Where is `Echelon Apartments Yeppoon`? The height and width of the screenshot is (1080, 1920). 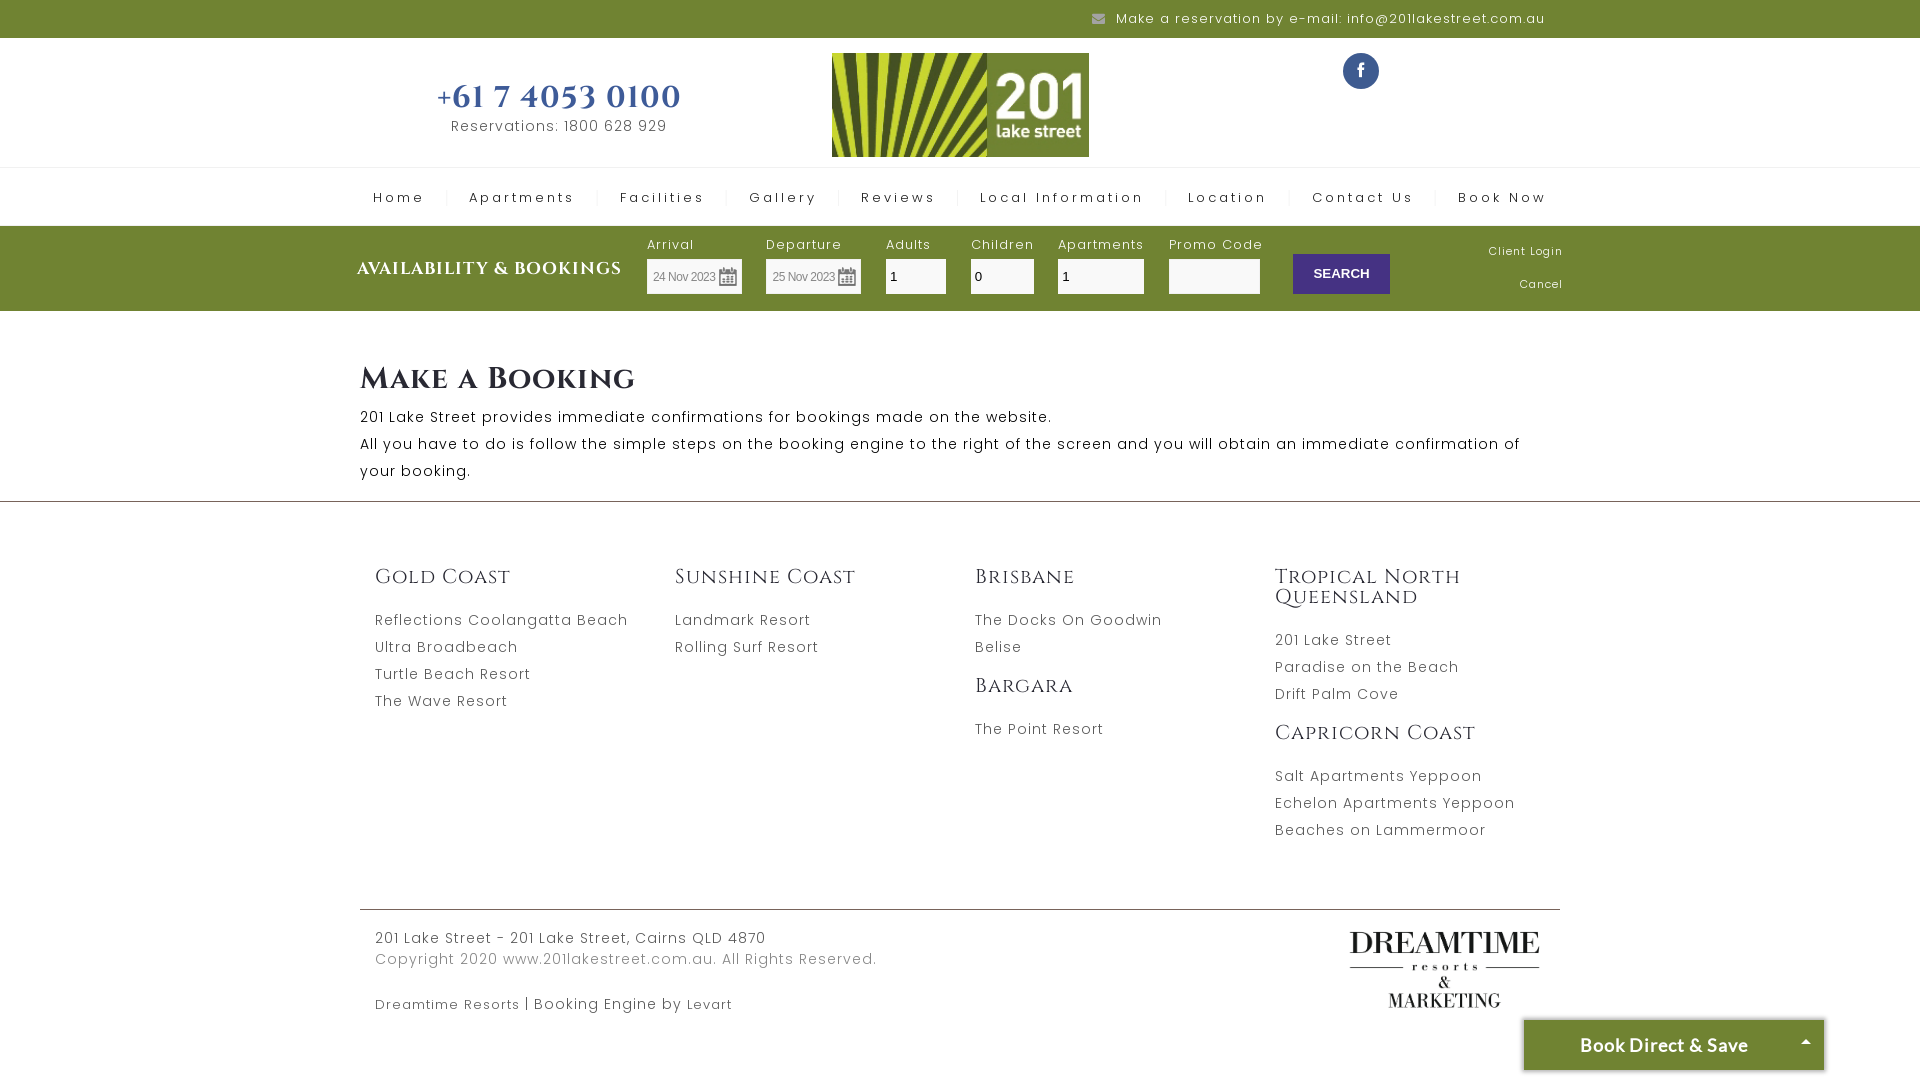 Echelon Apartments Yeppoon is located at coordinates (1395, 803).